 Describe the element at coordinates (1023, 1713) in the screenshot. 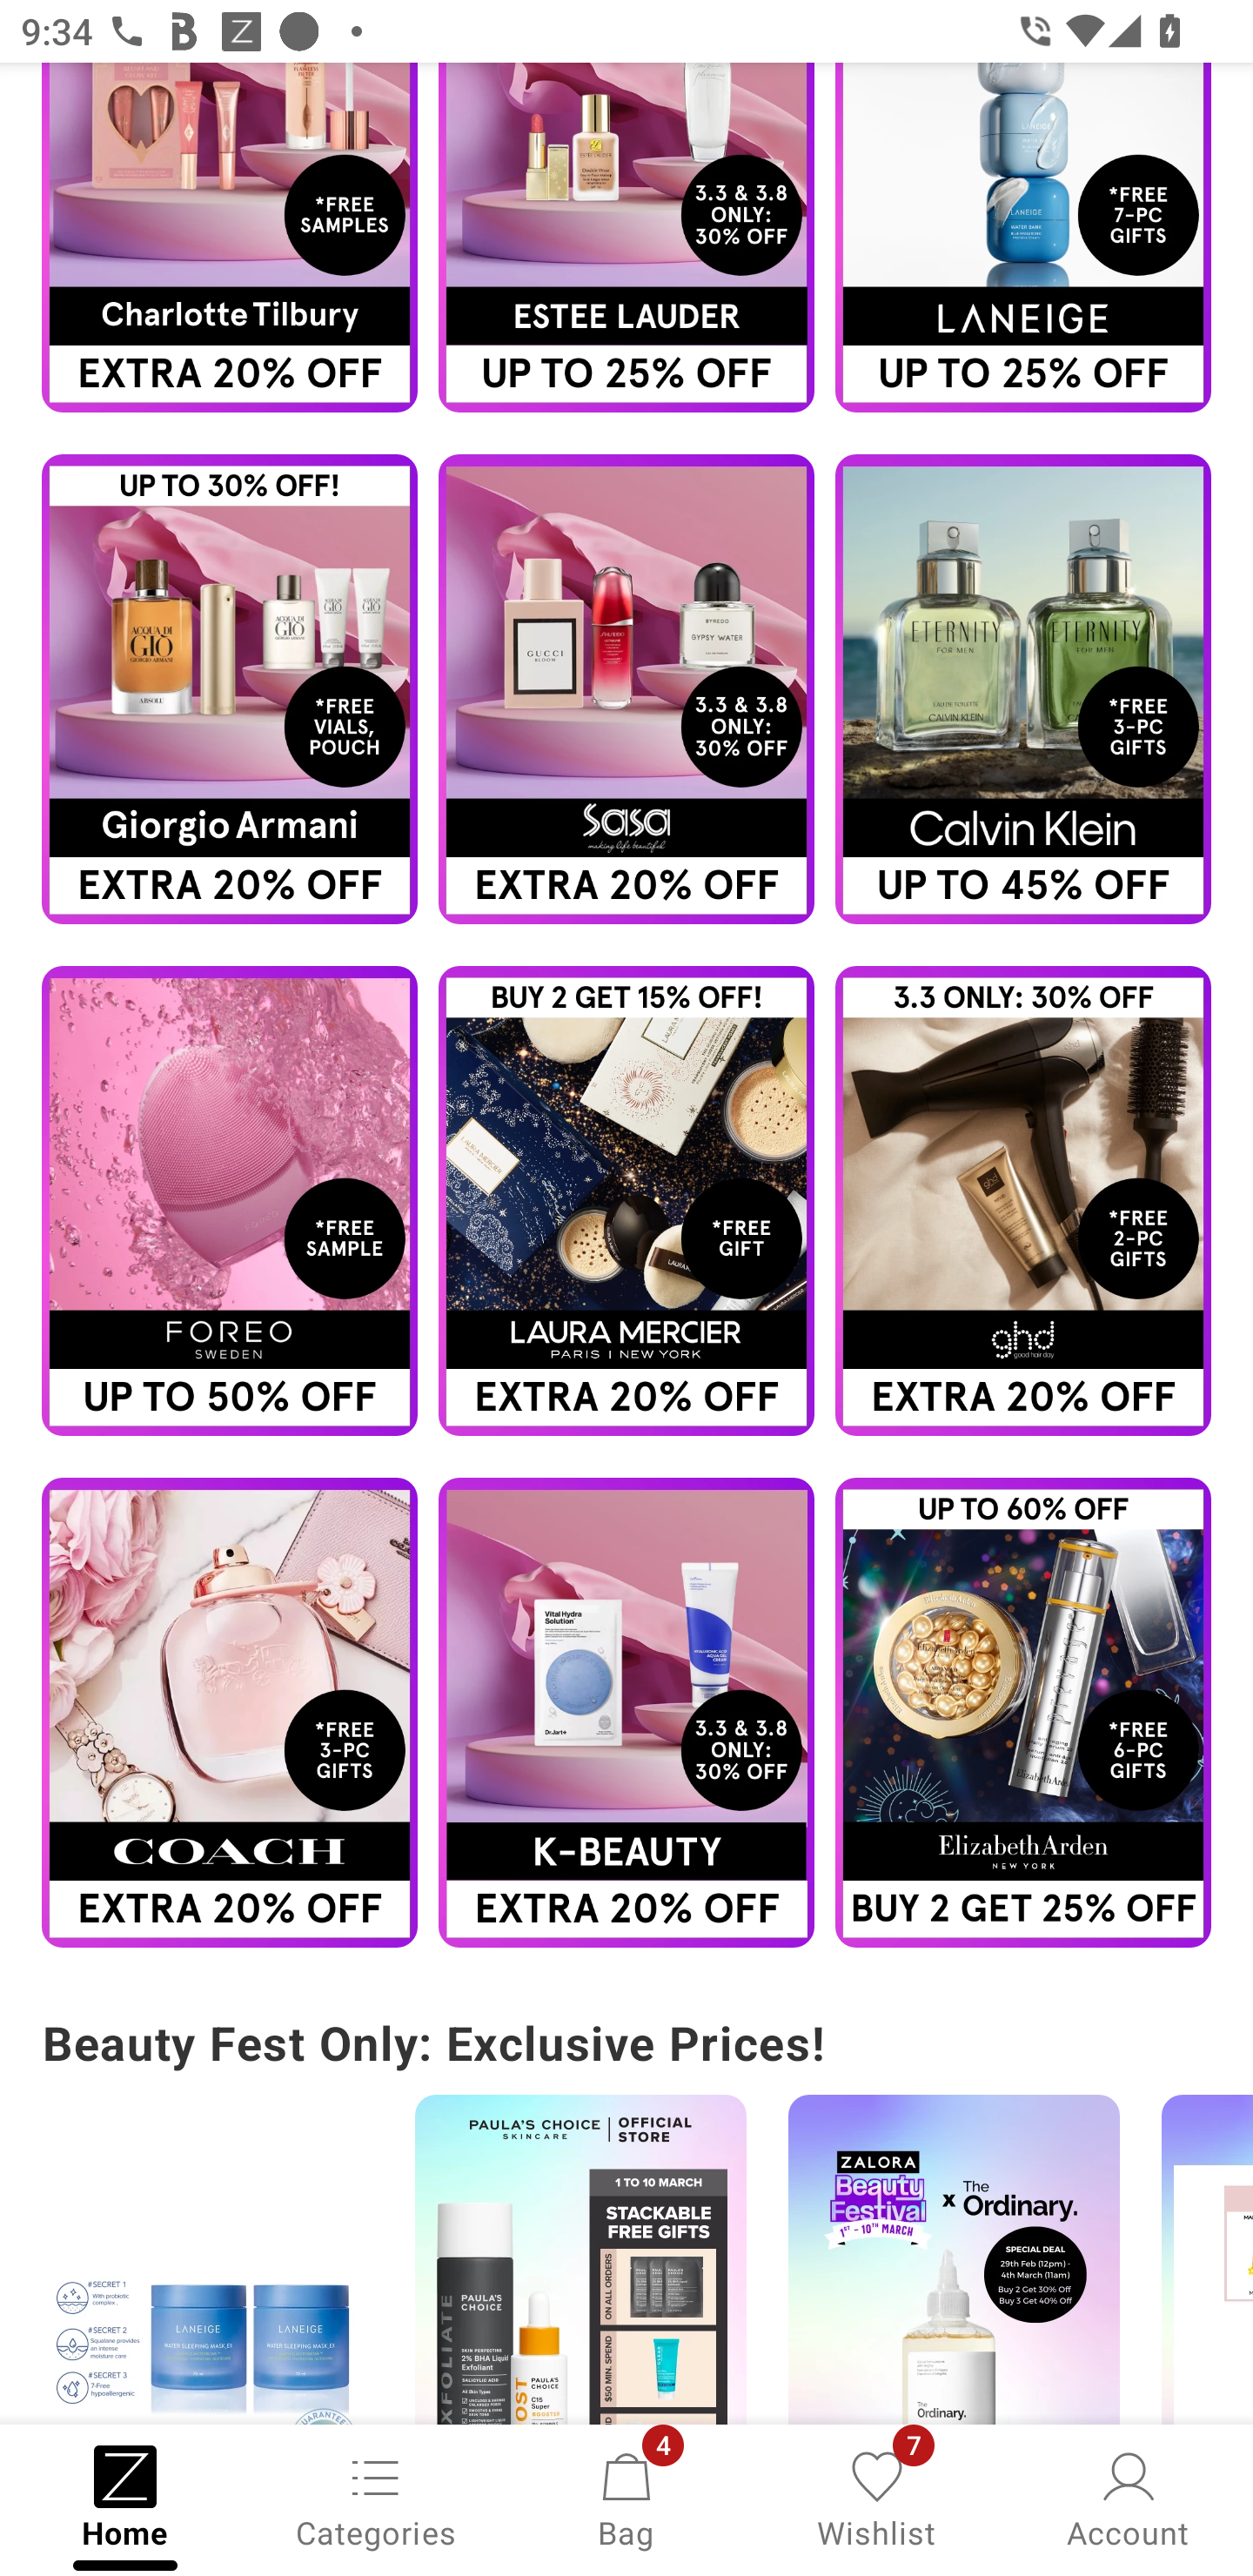

I see `Campaign banner` at that location.